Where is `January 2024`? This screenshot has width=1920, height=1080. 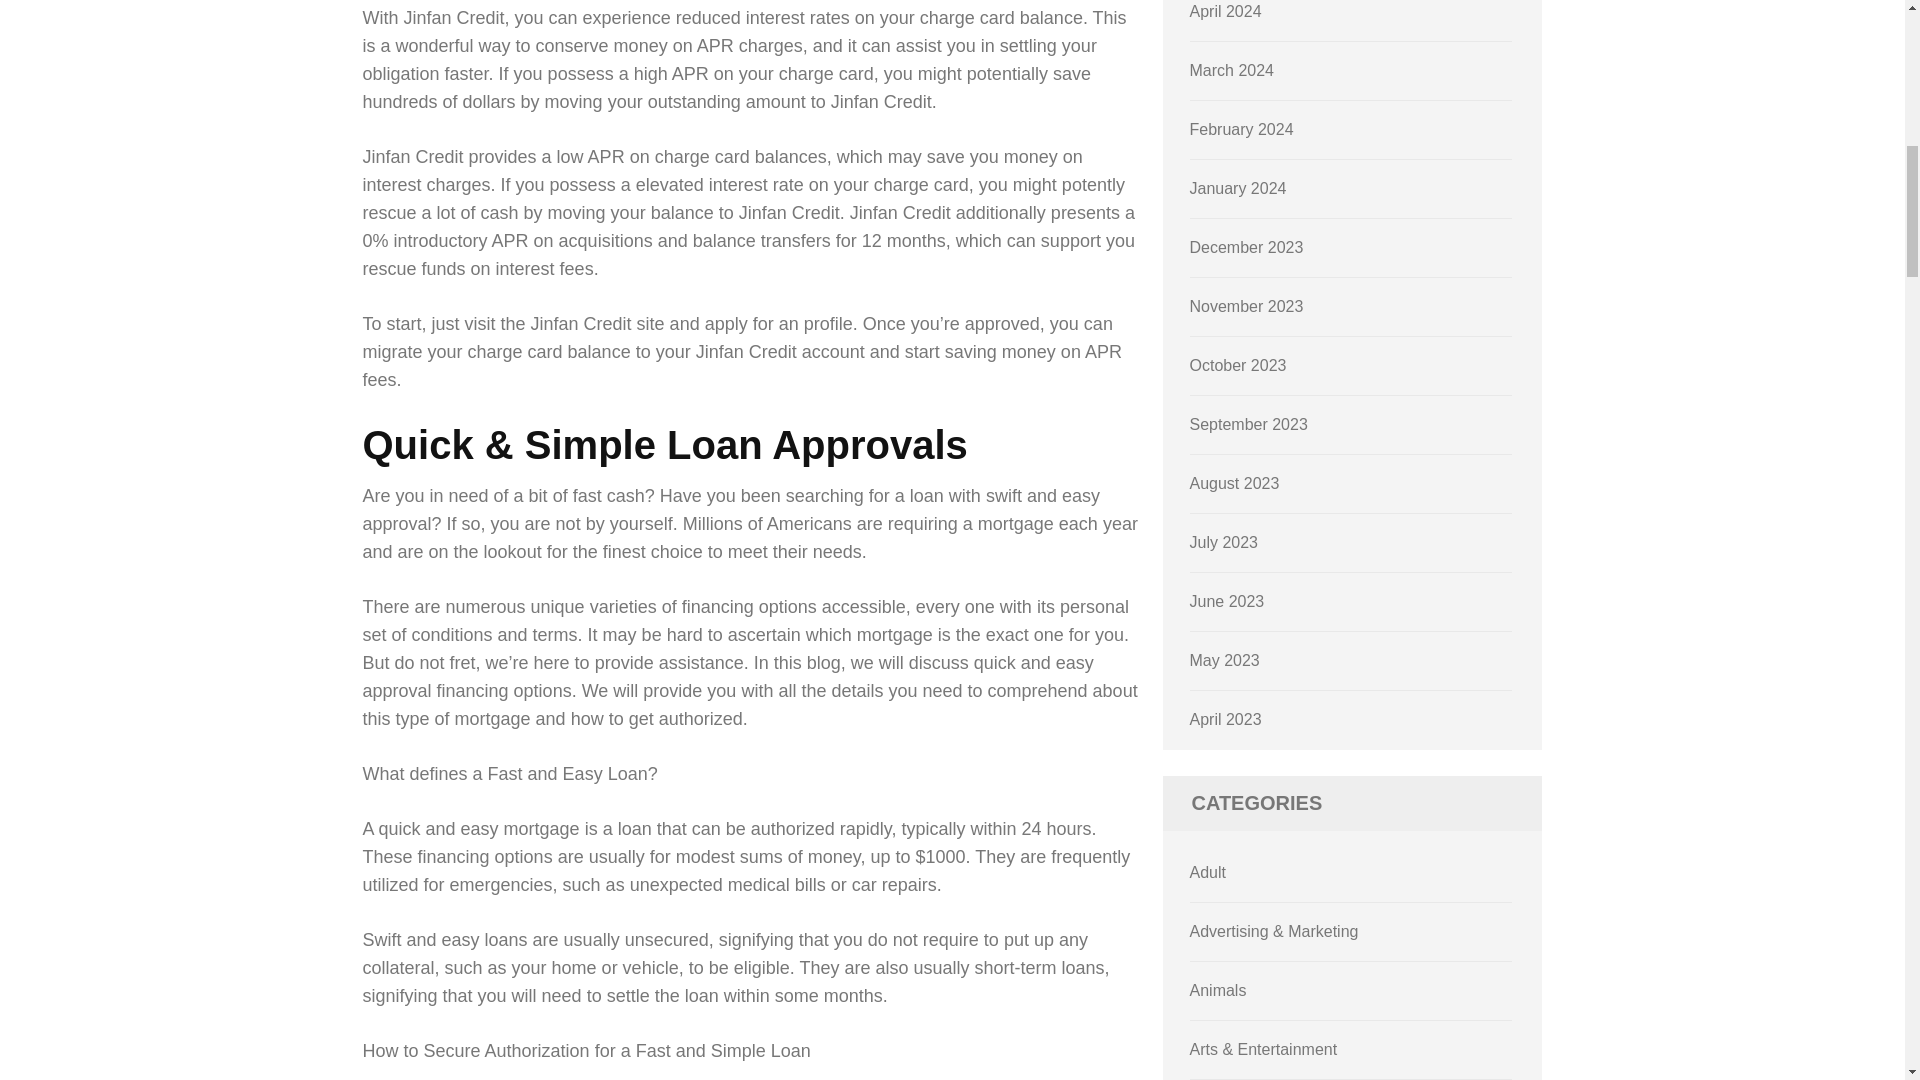 January 2024 is located at coordinates (1238, 188).